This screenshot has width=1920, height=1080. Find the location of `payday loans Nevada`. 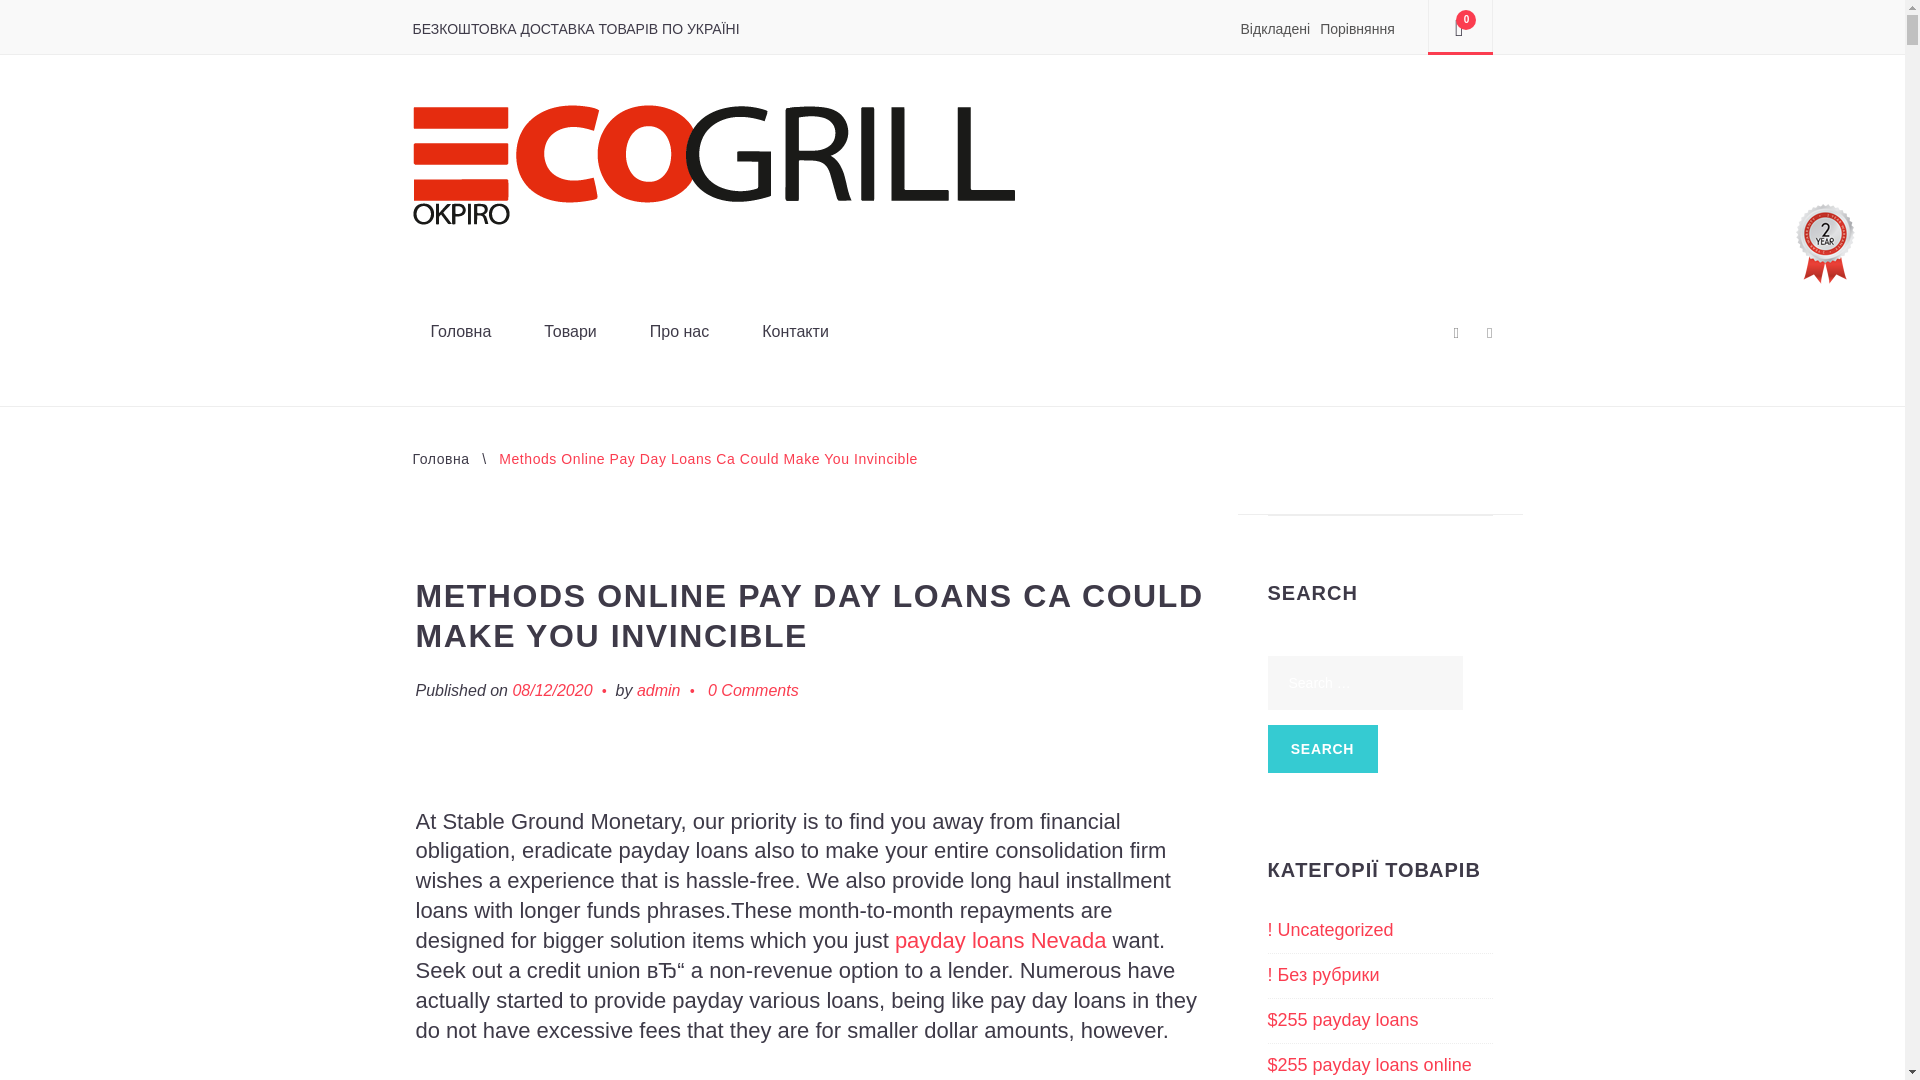

payday loans Nevada is located at coordinates (1000, 940).